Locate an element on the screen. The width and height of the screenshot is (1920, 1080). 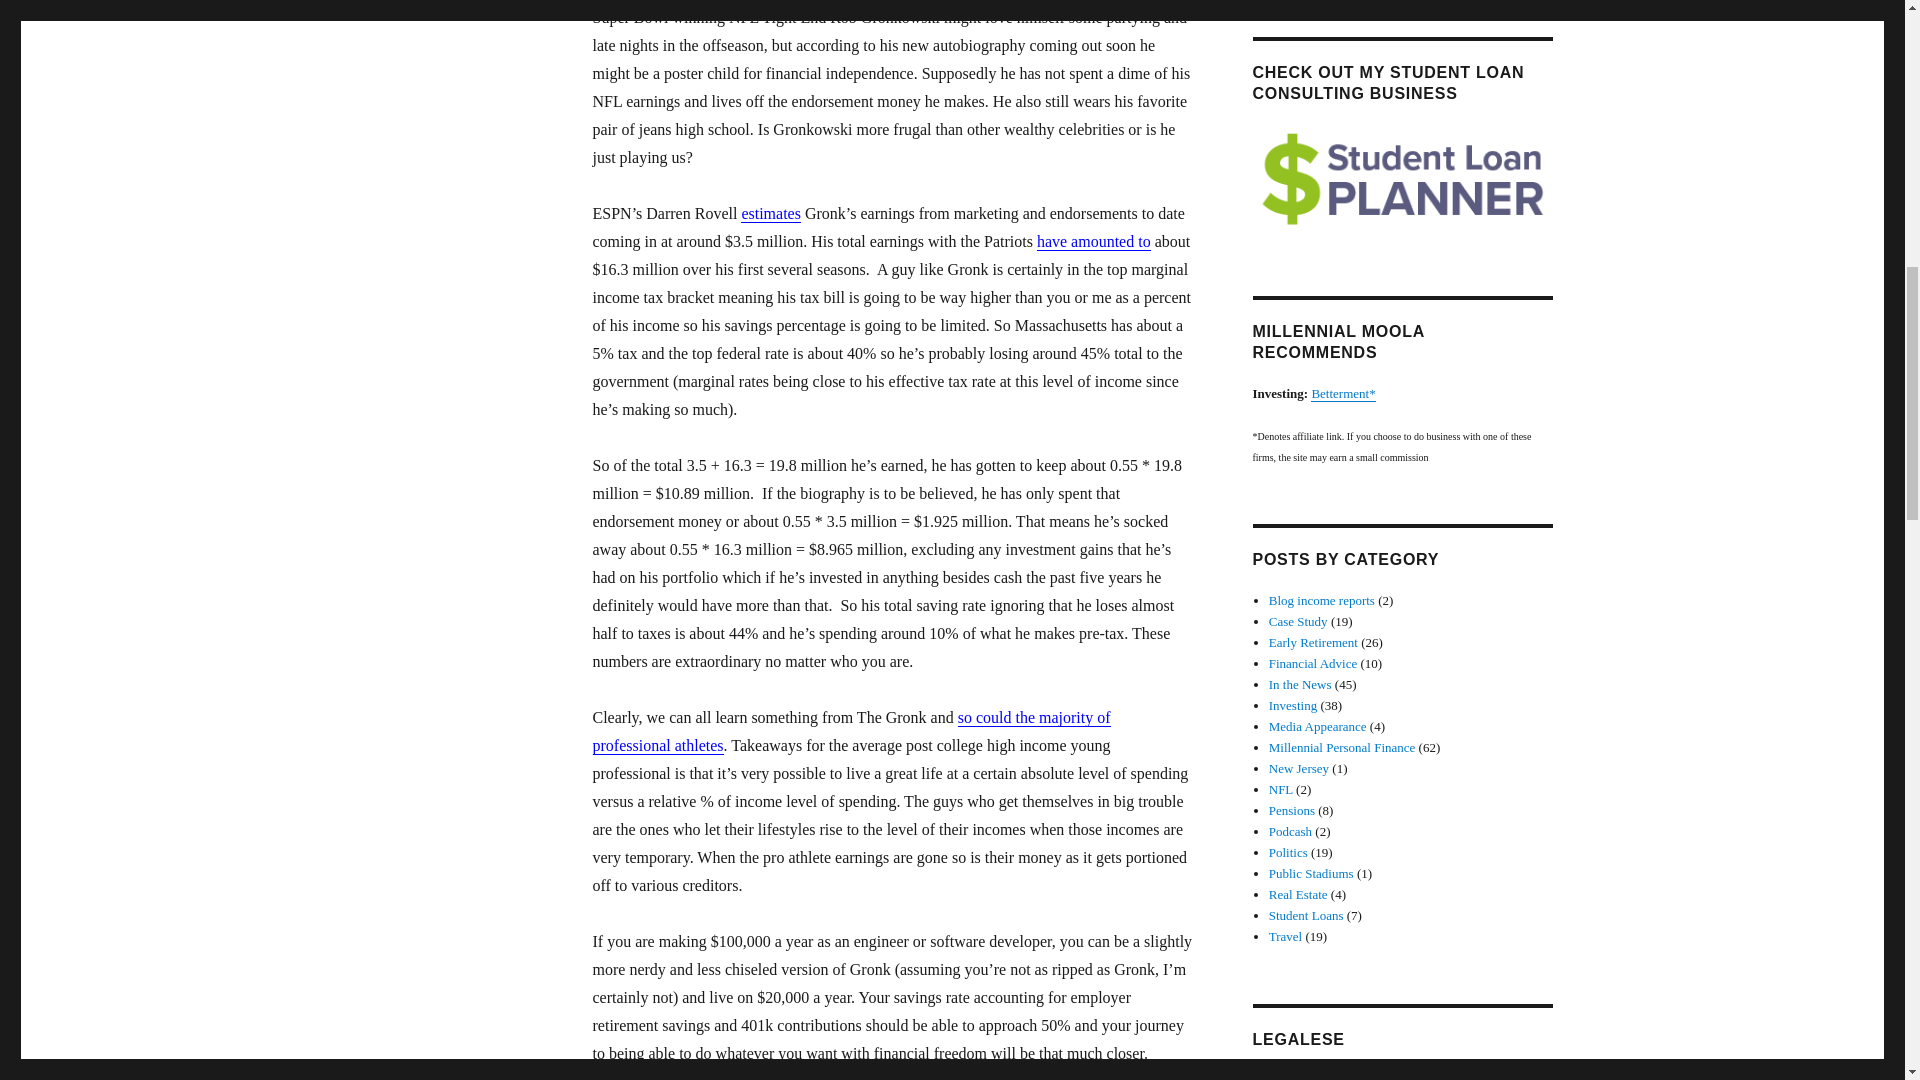
money tips for traveling around the world on a budget is located at coordinates (1285, 936).